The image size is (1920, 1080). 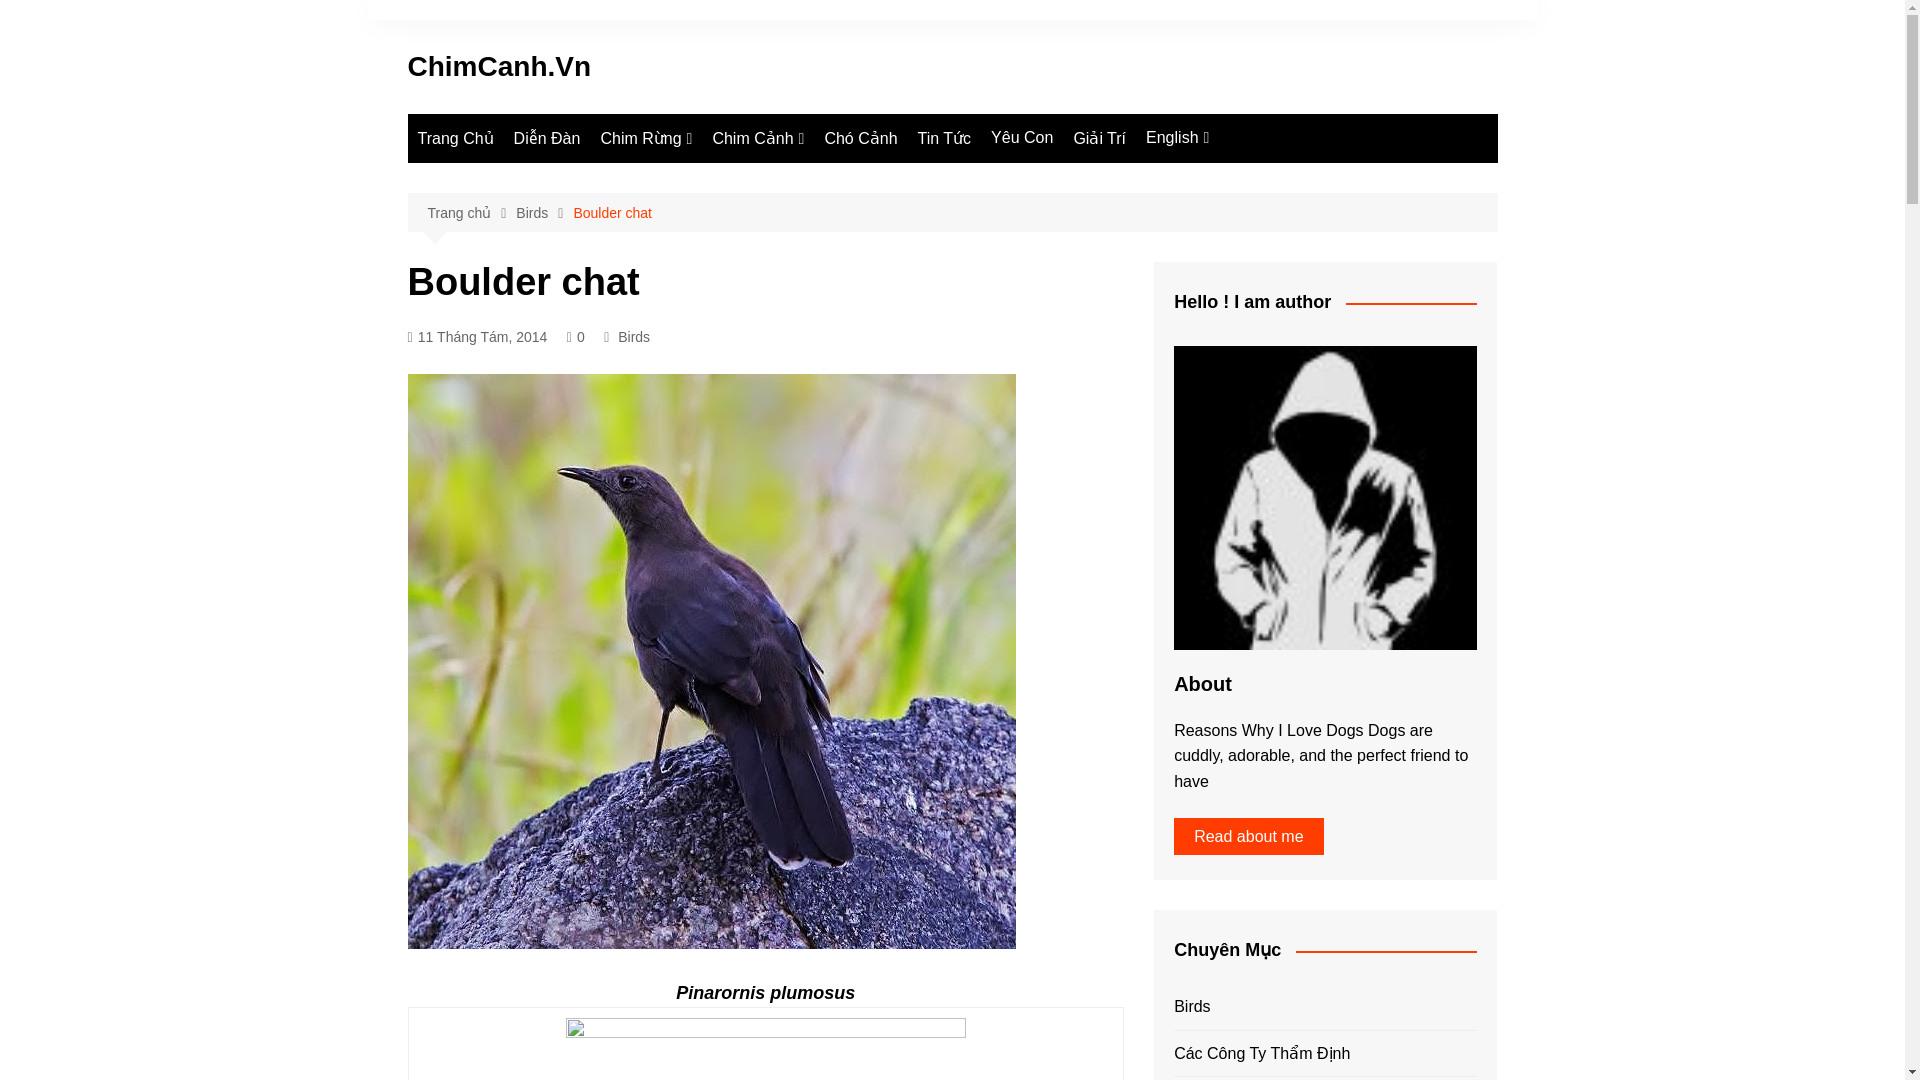 What do you see at coordinates (812, 179) in the screenshot?
I see `Finch` at bounding box center [812, 179].